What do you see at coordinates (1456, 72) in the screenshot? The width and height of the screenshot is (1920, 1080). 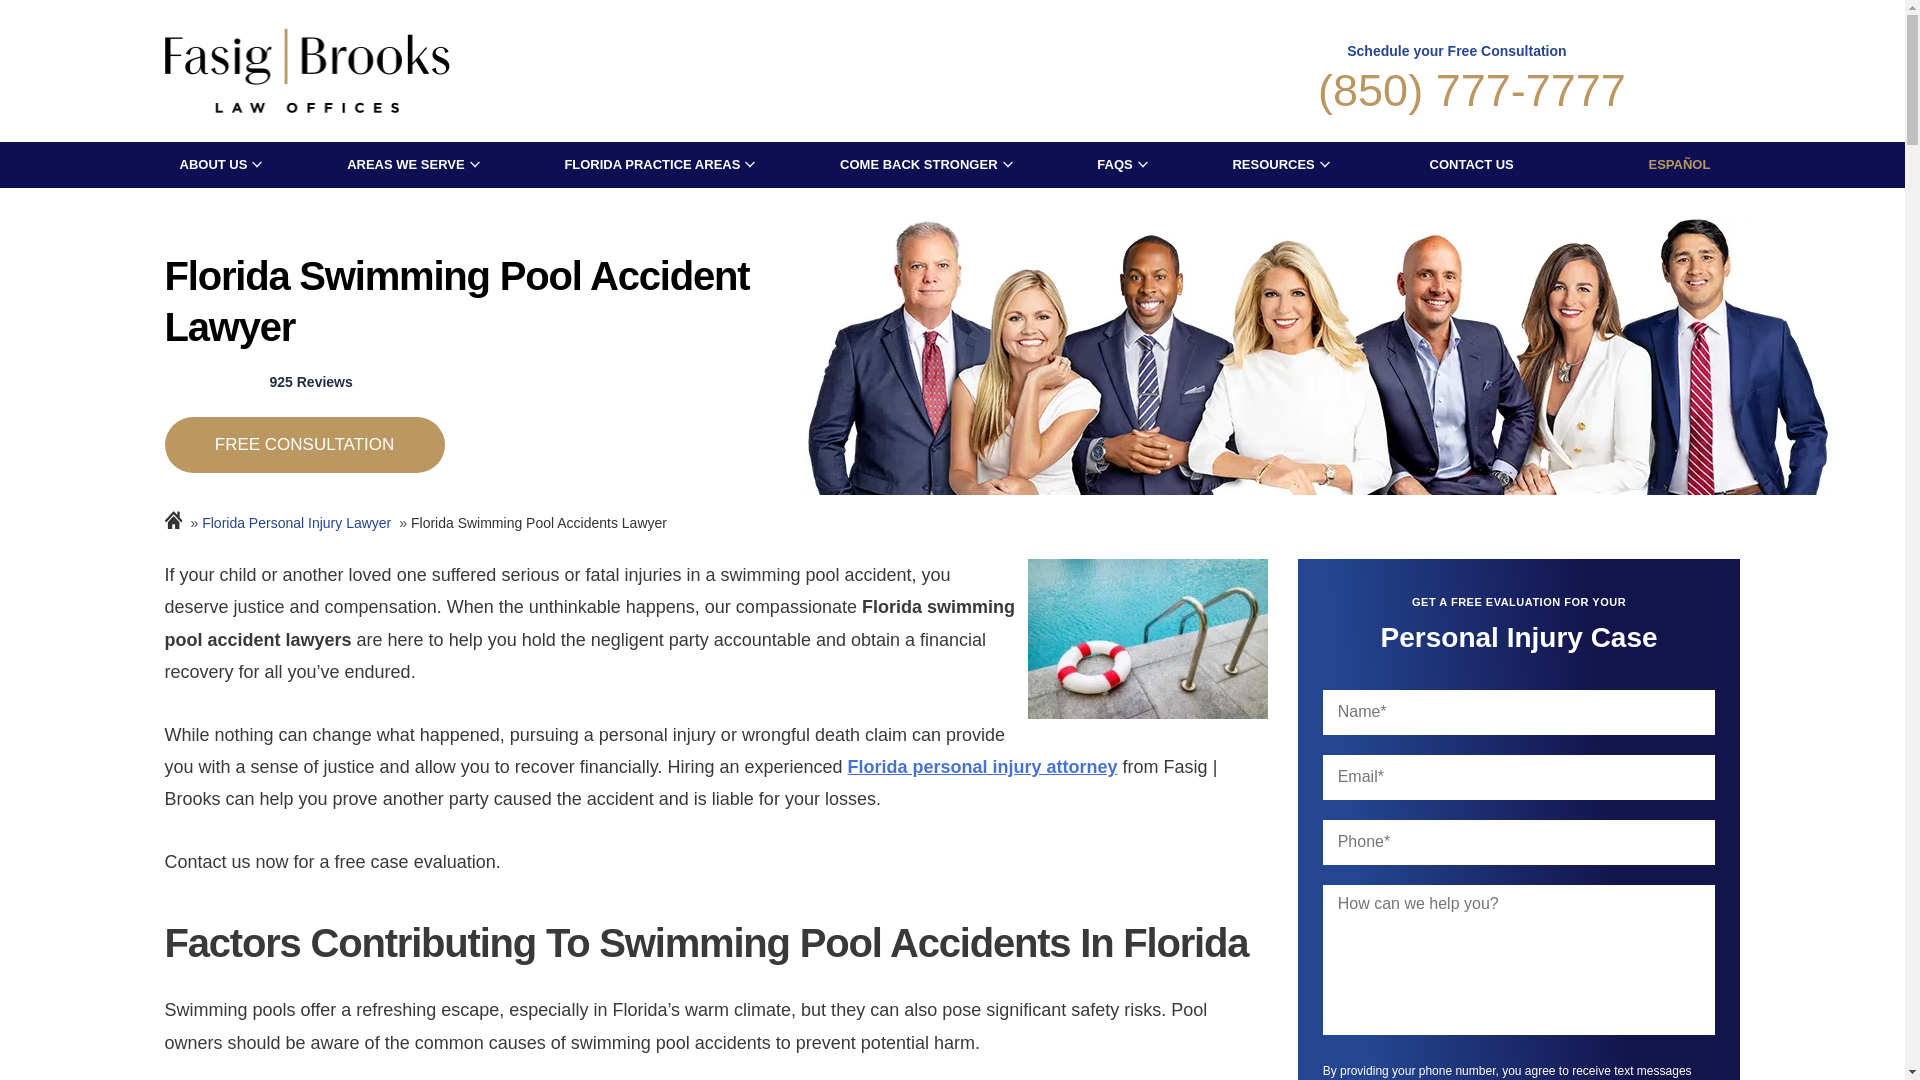 I see `Schedule your Free Consultation` at bounding box center [1456, 72].